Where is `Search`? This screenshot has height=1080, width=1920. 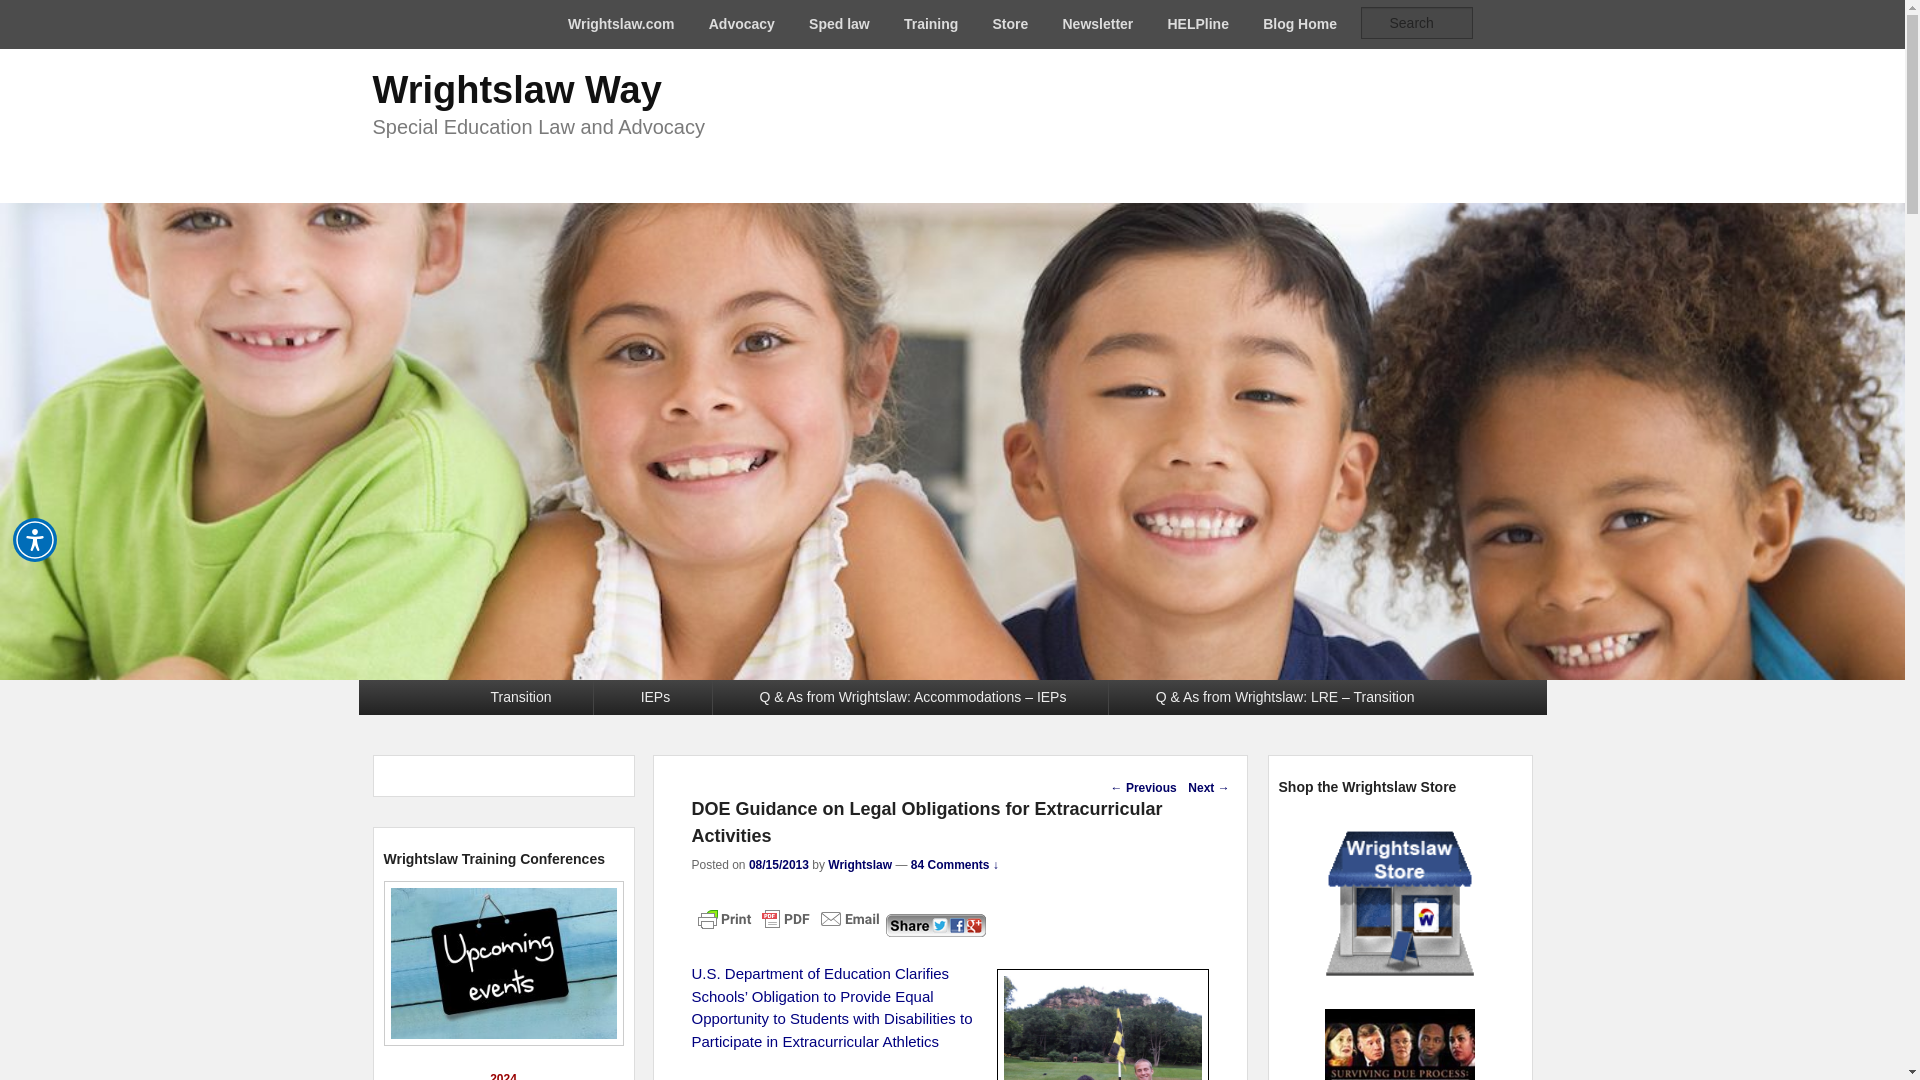
Search is located at coordinates (28, 14).